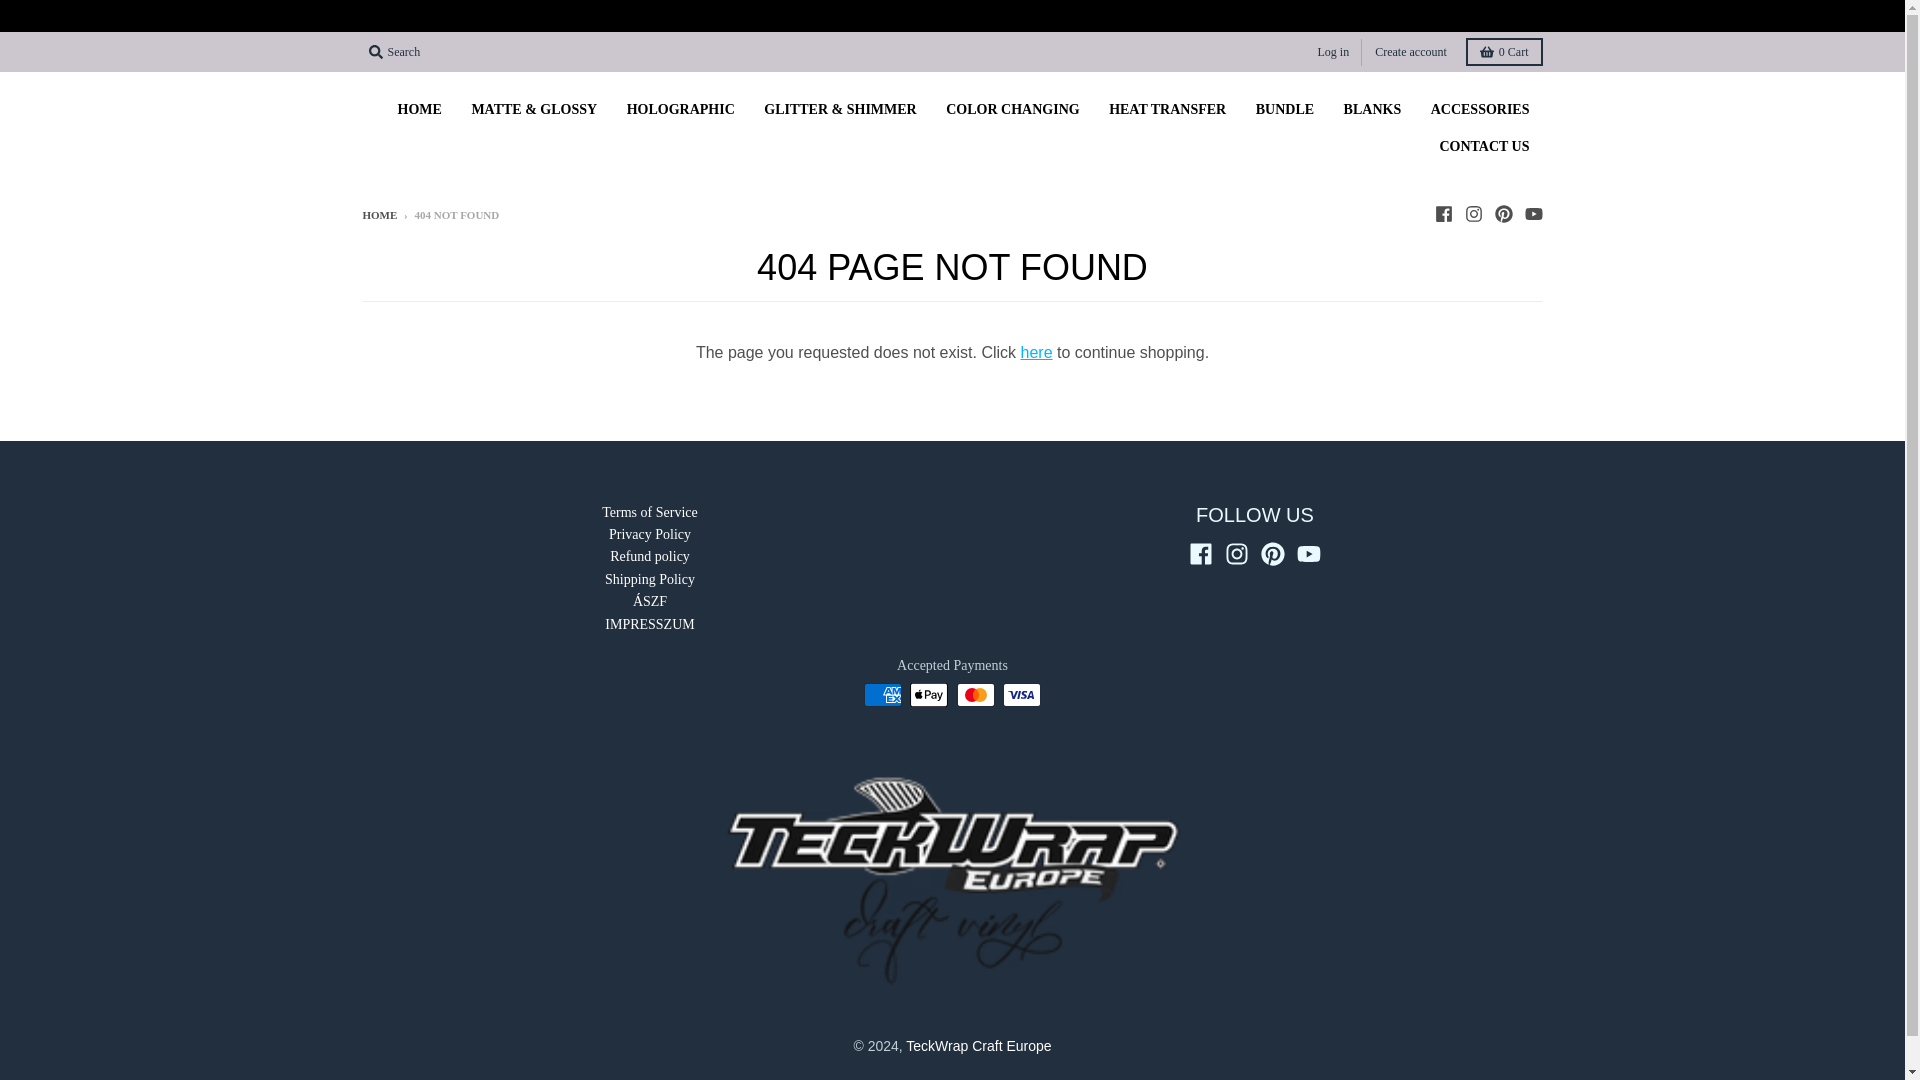 This screenshot has height=1080, width=1920. Describe the element at coordinates (1200, 554) in the screenshot. I see `Facebook - TeckWrap Craft Europe` at that location.